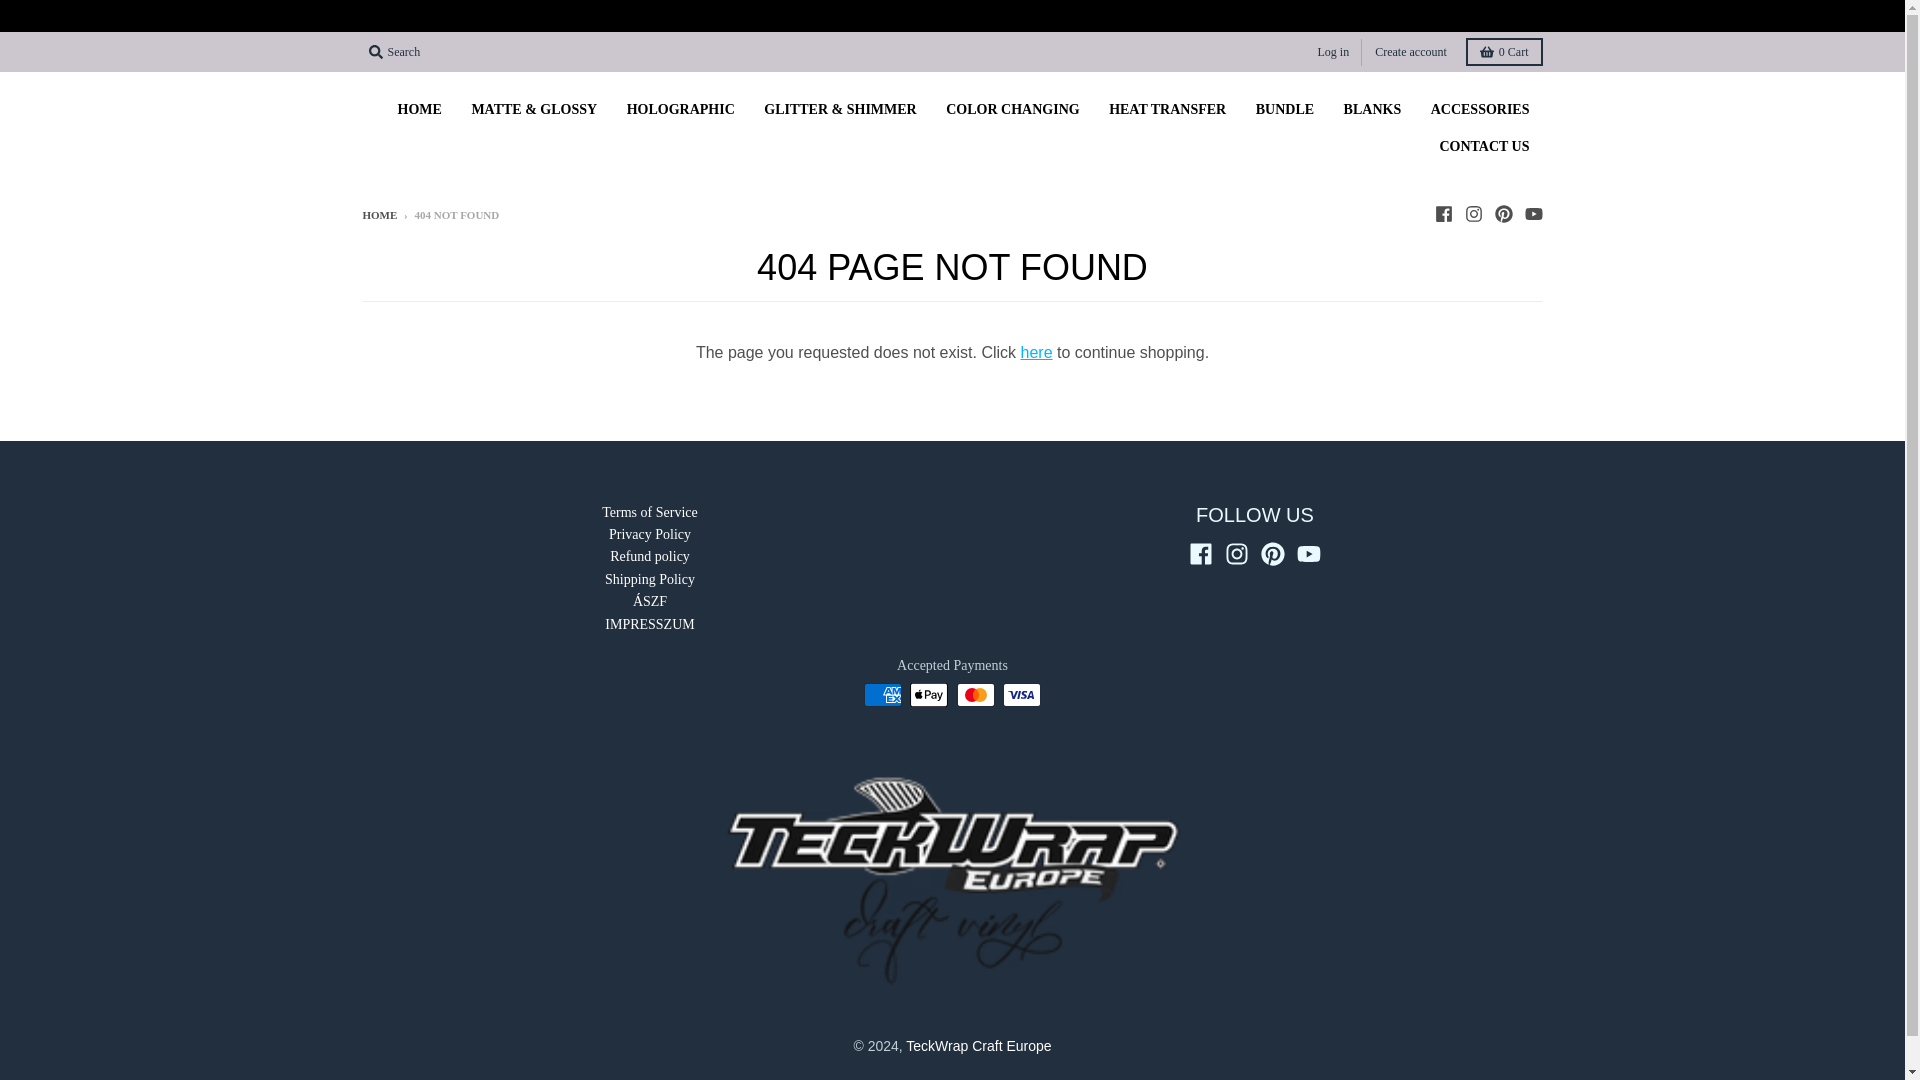 This screenshot has height=1080, width=1920. Describe the element at coordinates (1200, 554) in the screenshot. I see `Facebook - TeckWrap Craft Europe` at that location.